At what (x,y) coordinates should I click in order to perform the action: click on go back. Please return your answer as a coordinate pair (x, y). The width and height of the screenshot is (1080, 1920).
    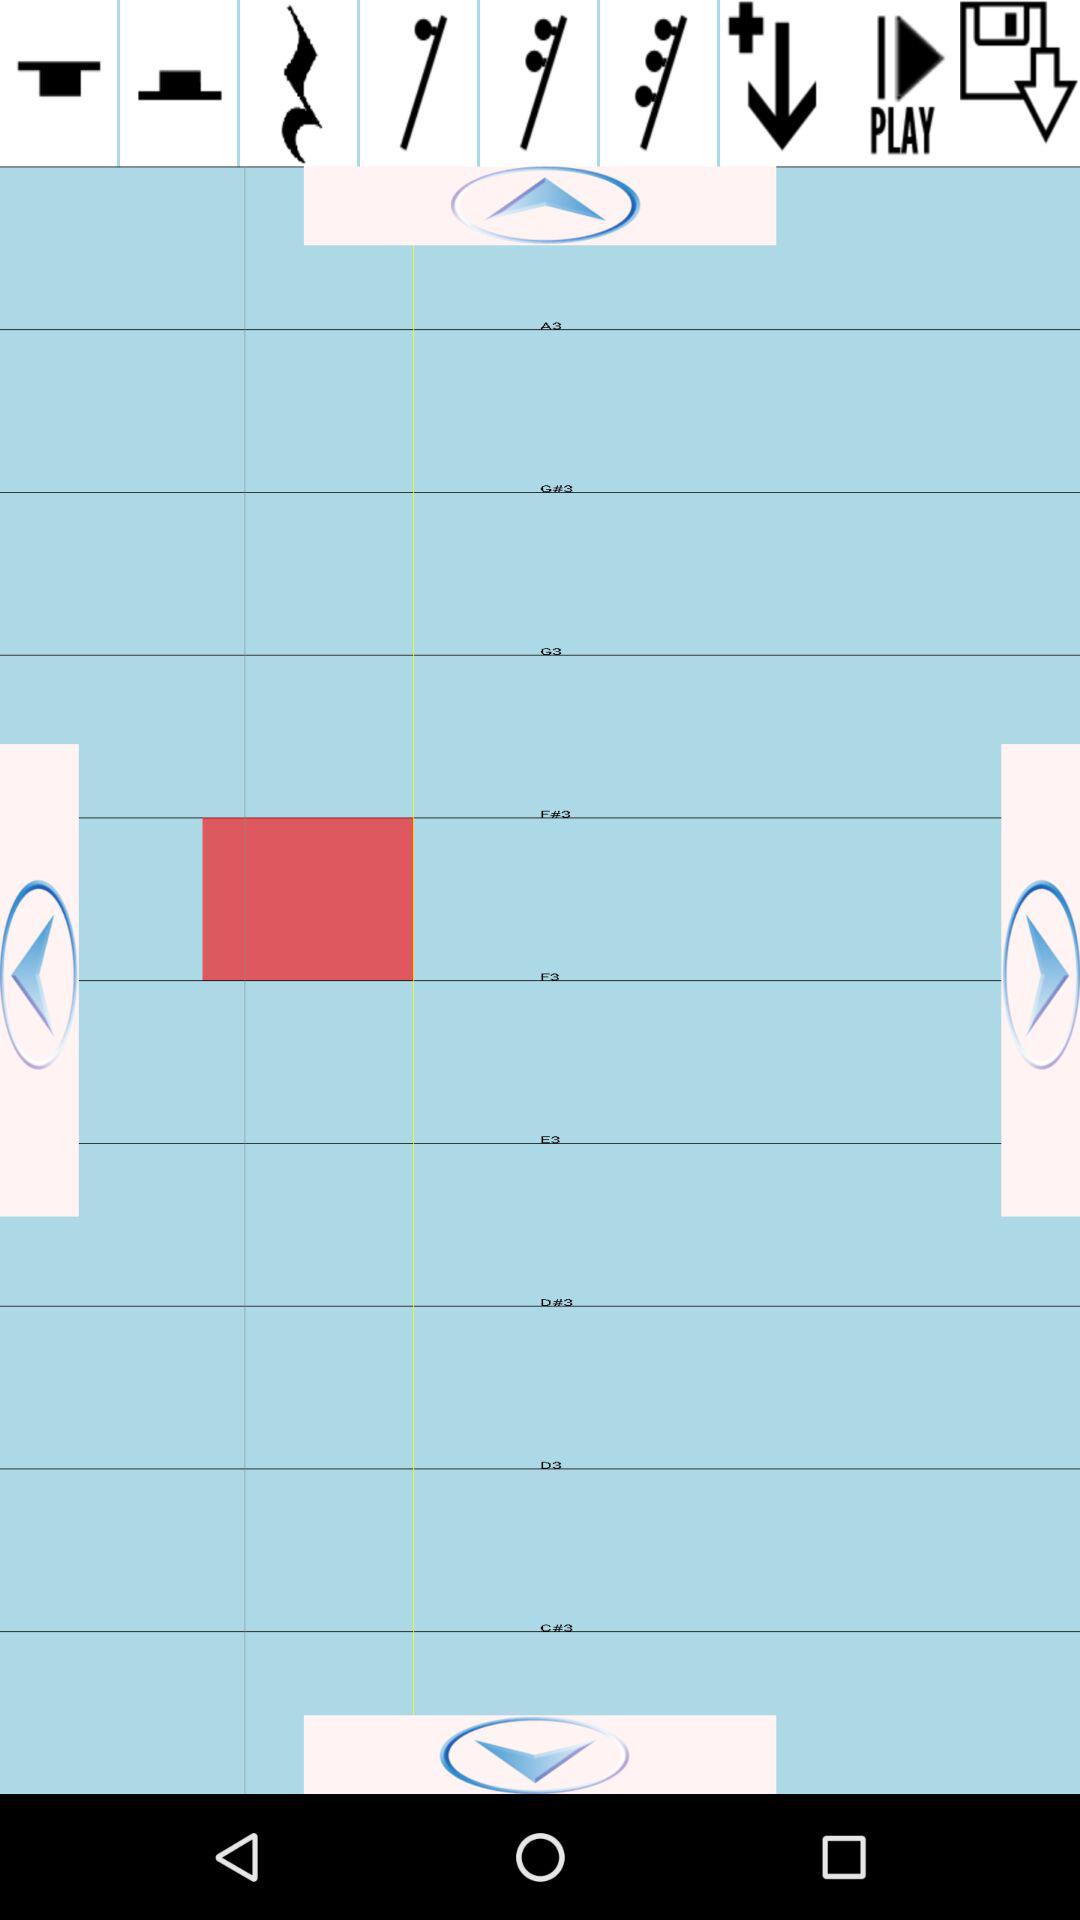
    Looking at the image, I should click on (1040, 980).